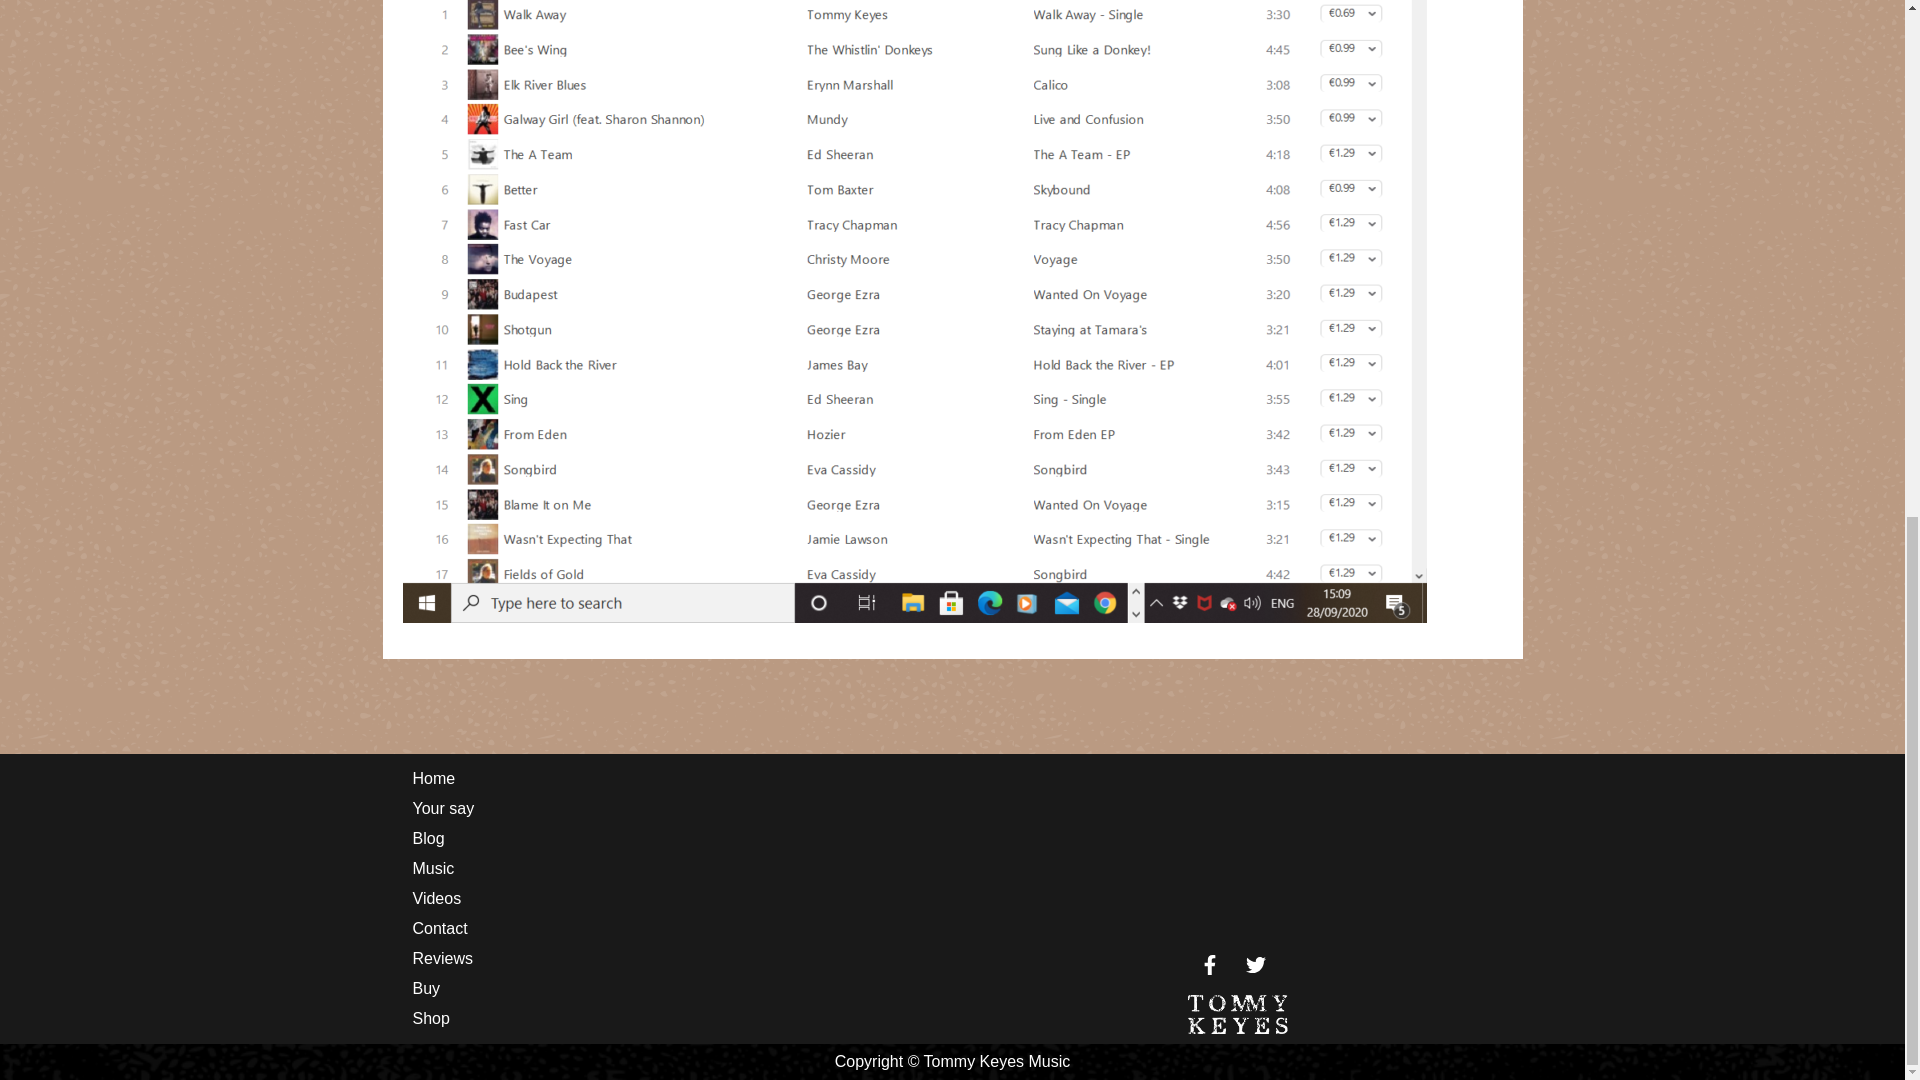 The image size is (1920, 1080). I want to click on Shop, so click(666, 1018).